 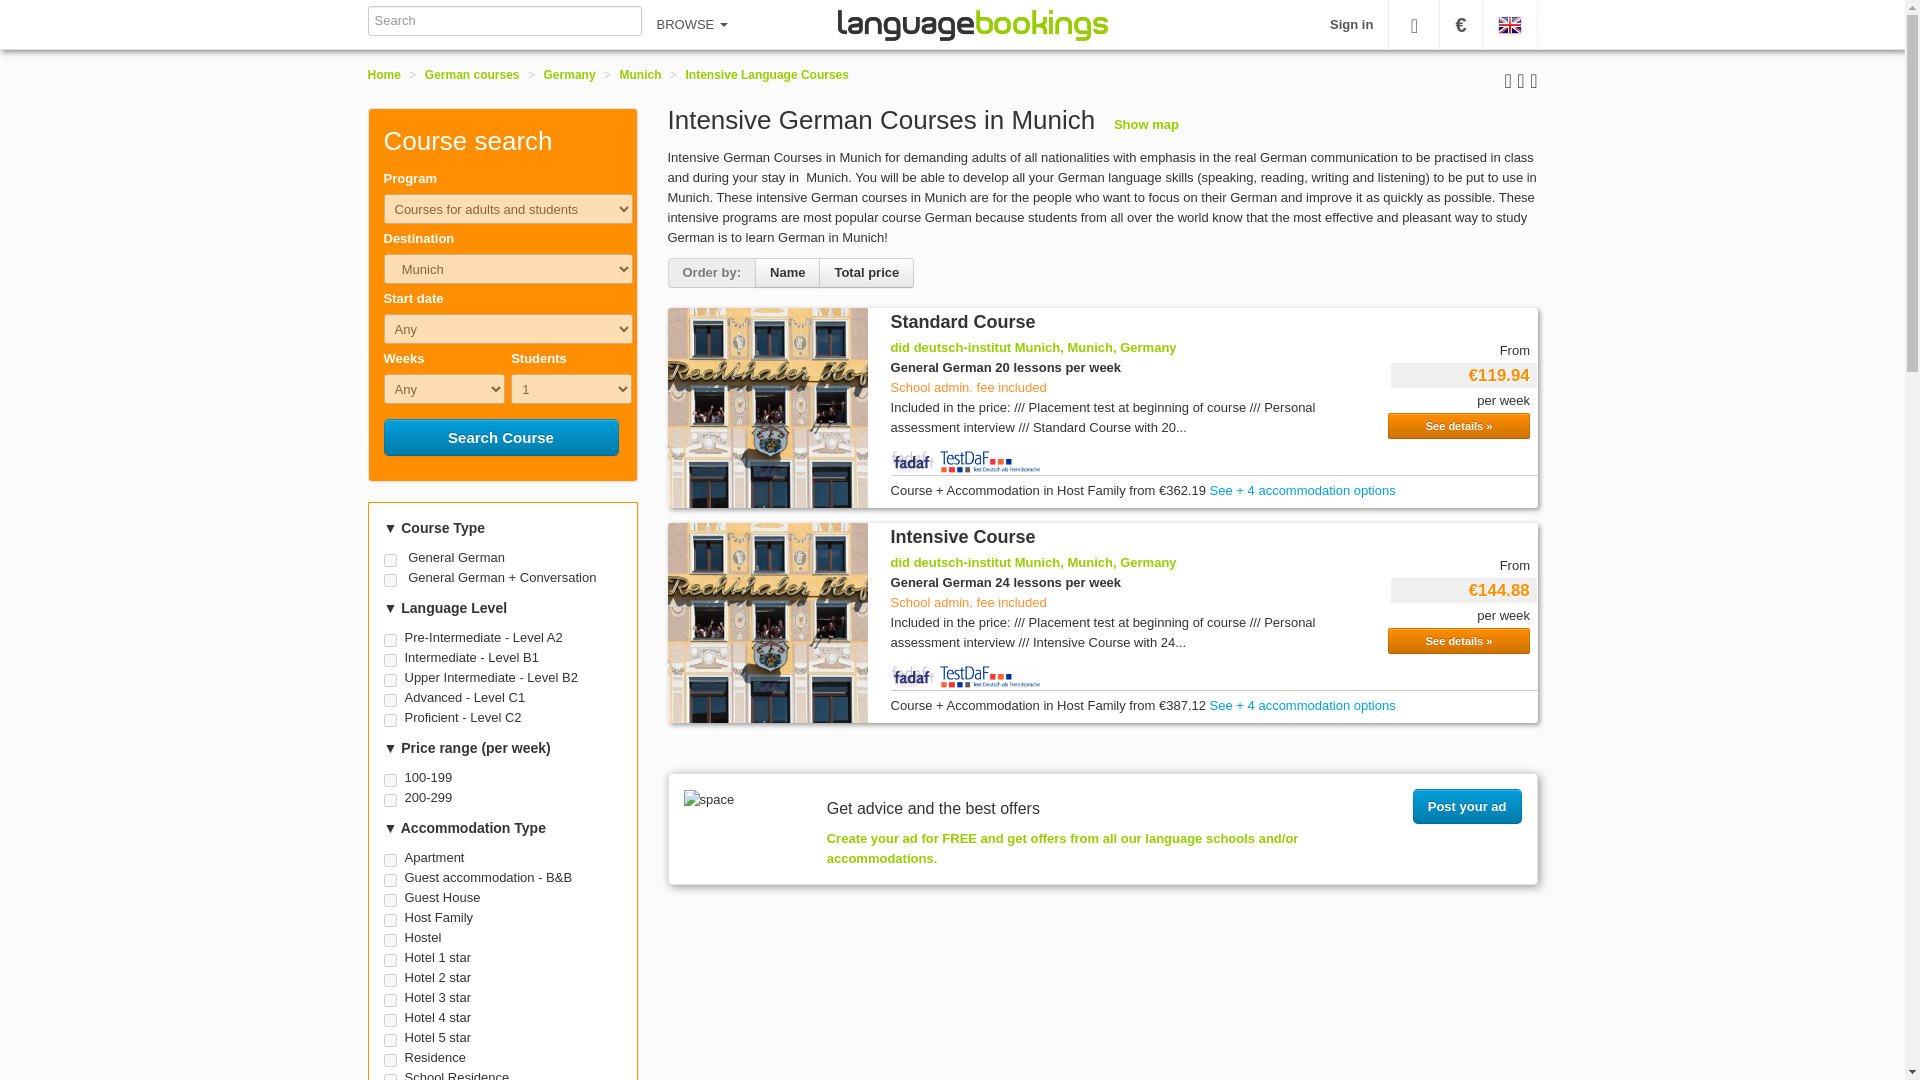 What do you see at coordinates (390, 980) in the screenshot?
I see `Hotel 2 star` at bounding box center [390, 980].